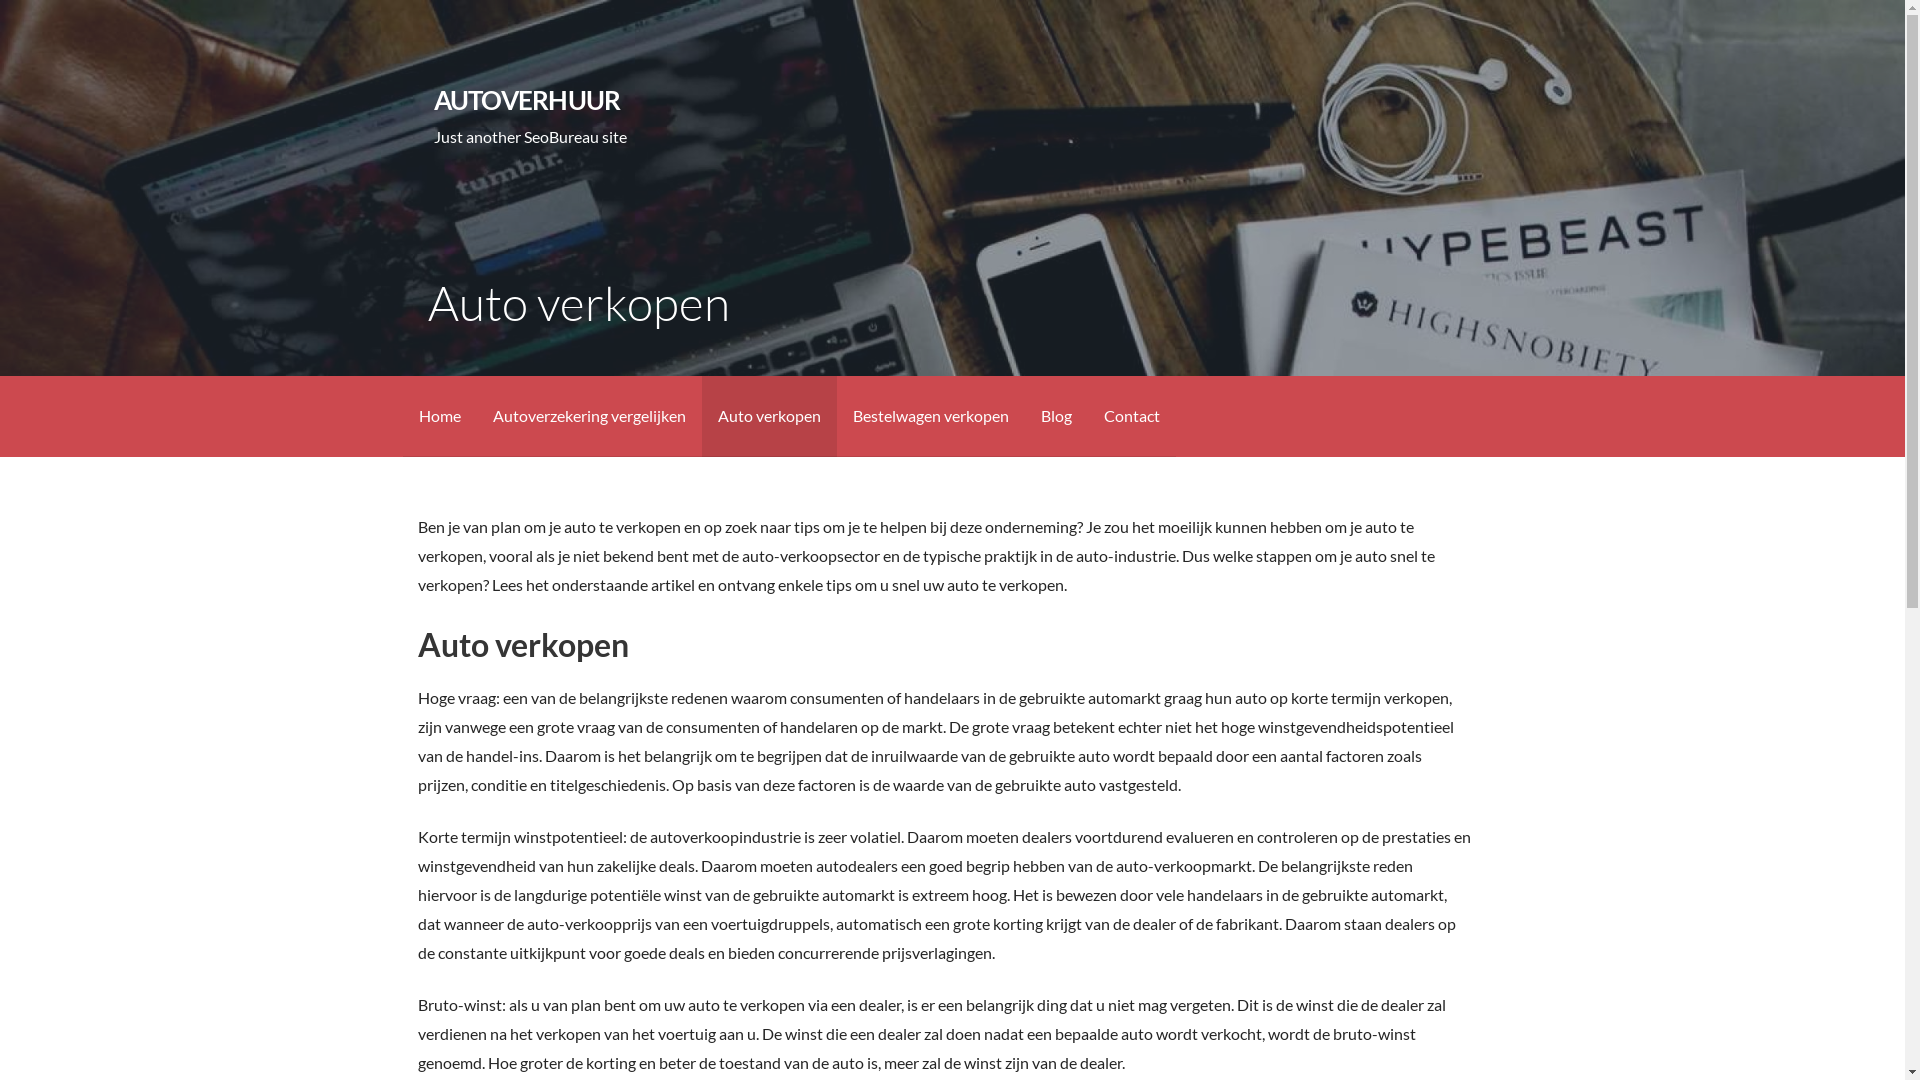  Describe the element at coordinates (1132, 416) in the screenshot. I see `Contact` at that location.